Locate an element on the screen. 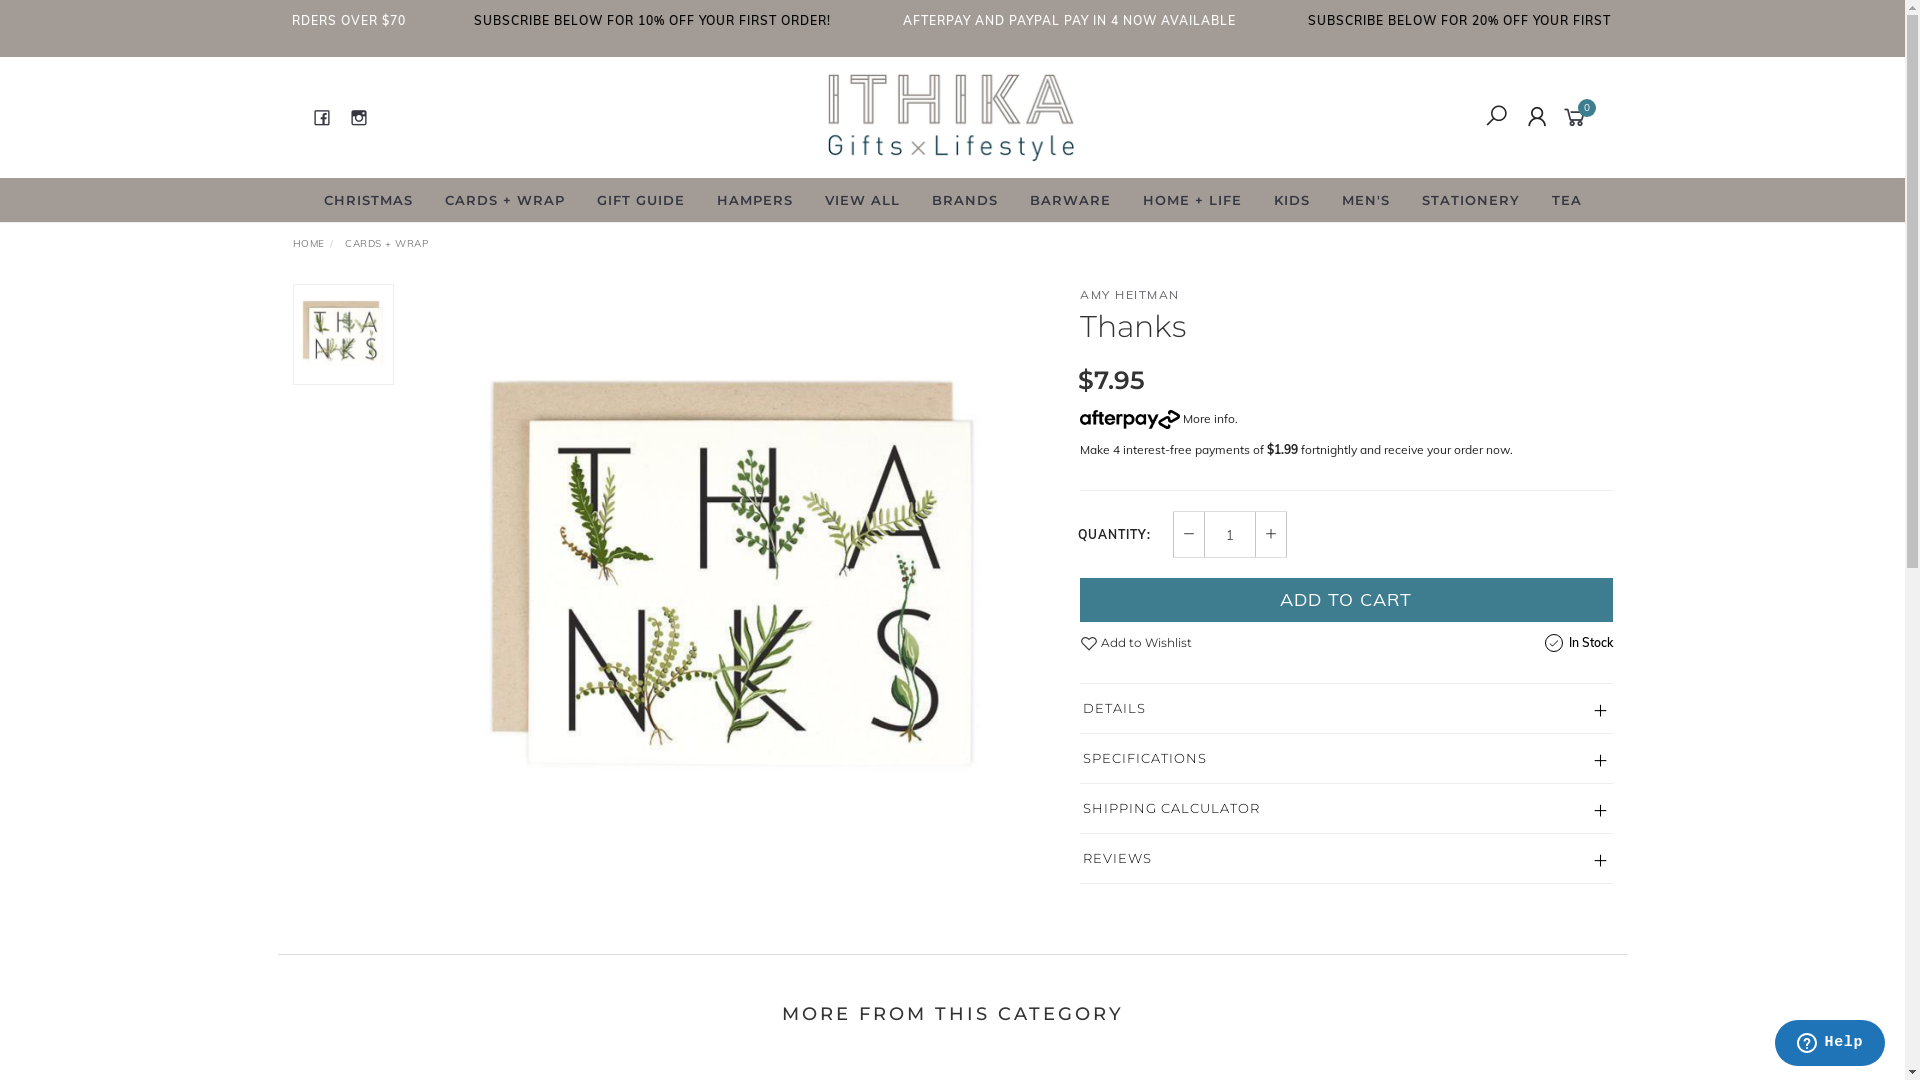  BARWARE is located at coordinates (1070, 200).